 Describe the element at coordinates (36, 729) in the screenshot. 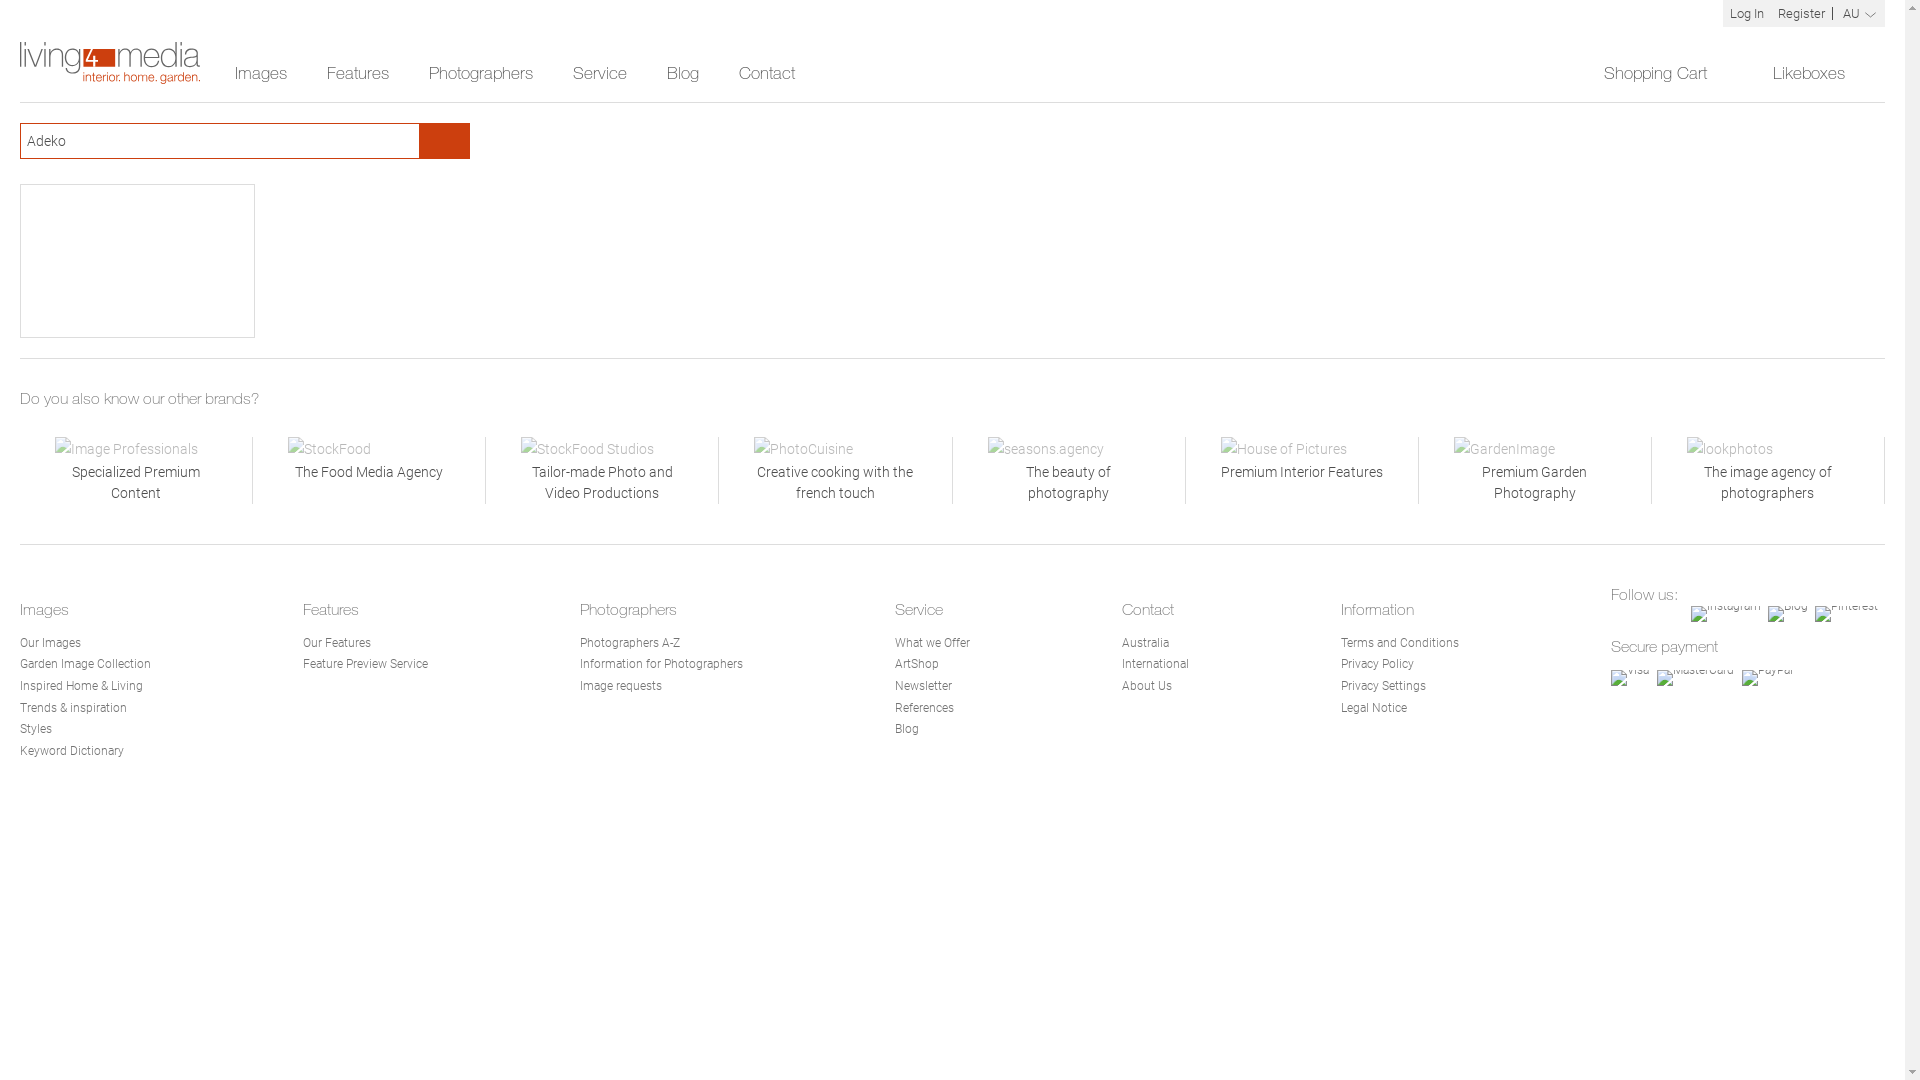

I see `Styles` at that location.